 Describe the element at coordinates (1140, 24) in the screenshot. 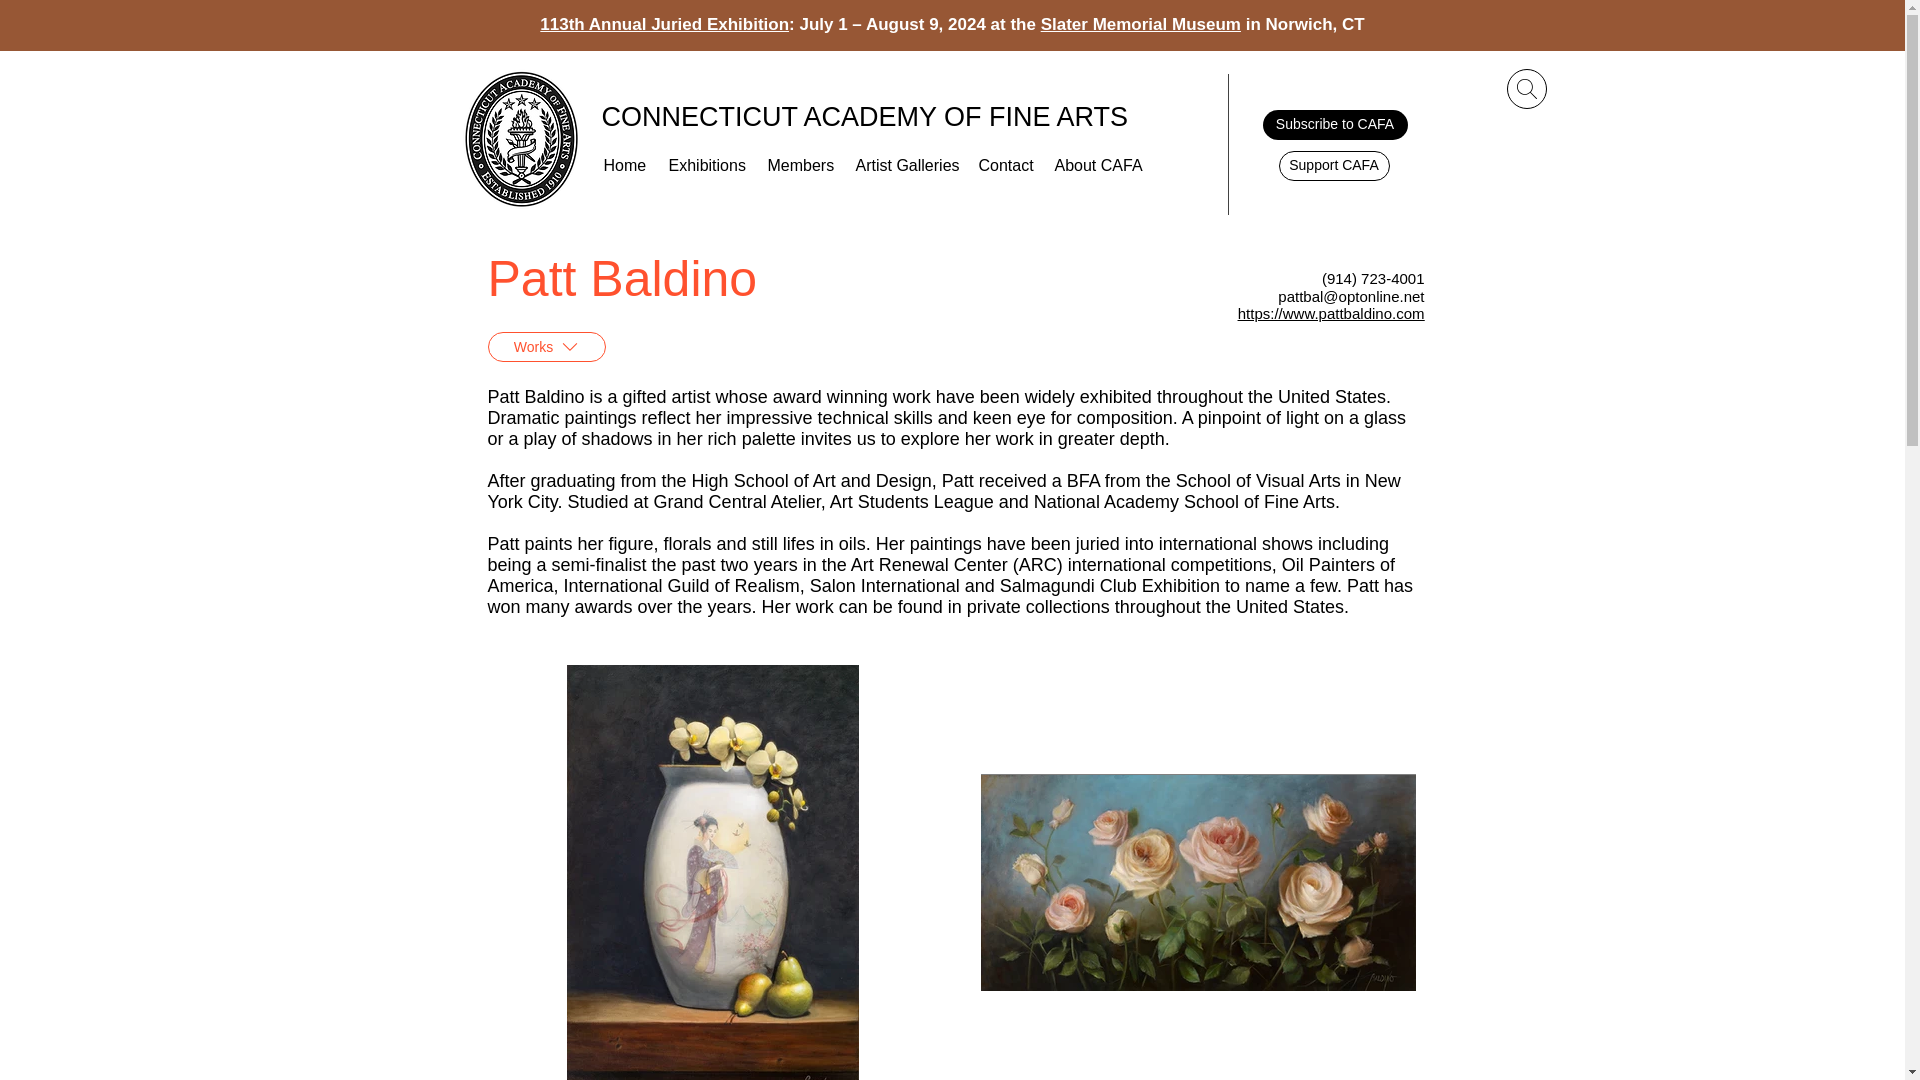

I see `Slater Memorial Museum` at that location.